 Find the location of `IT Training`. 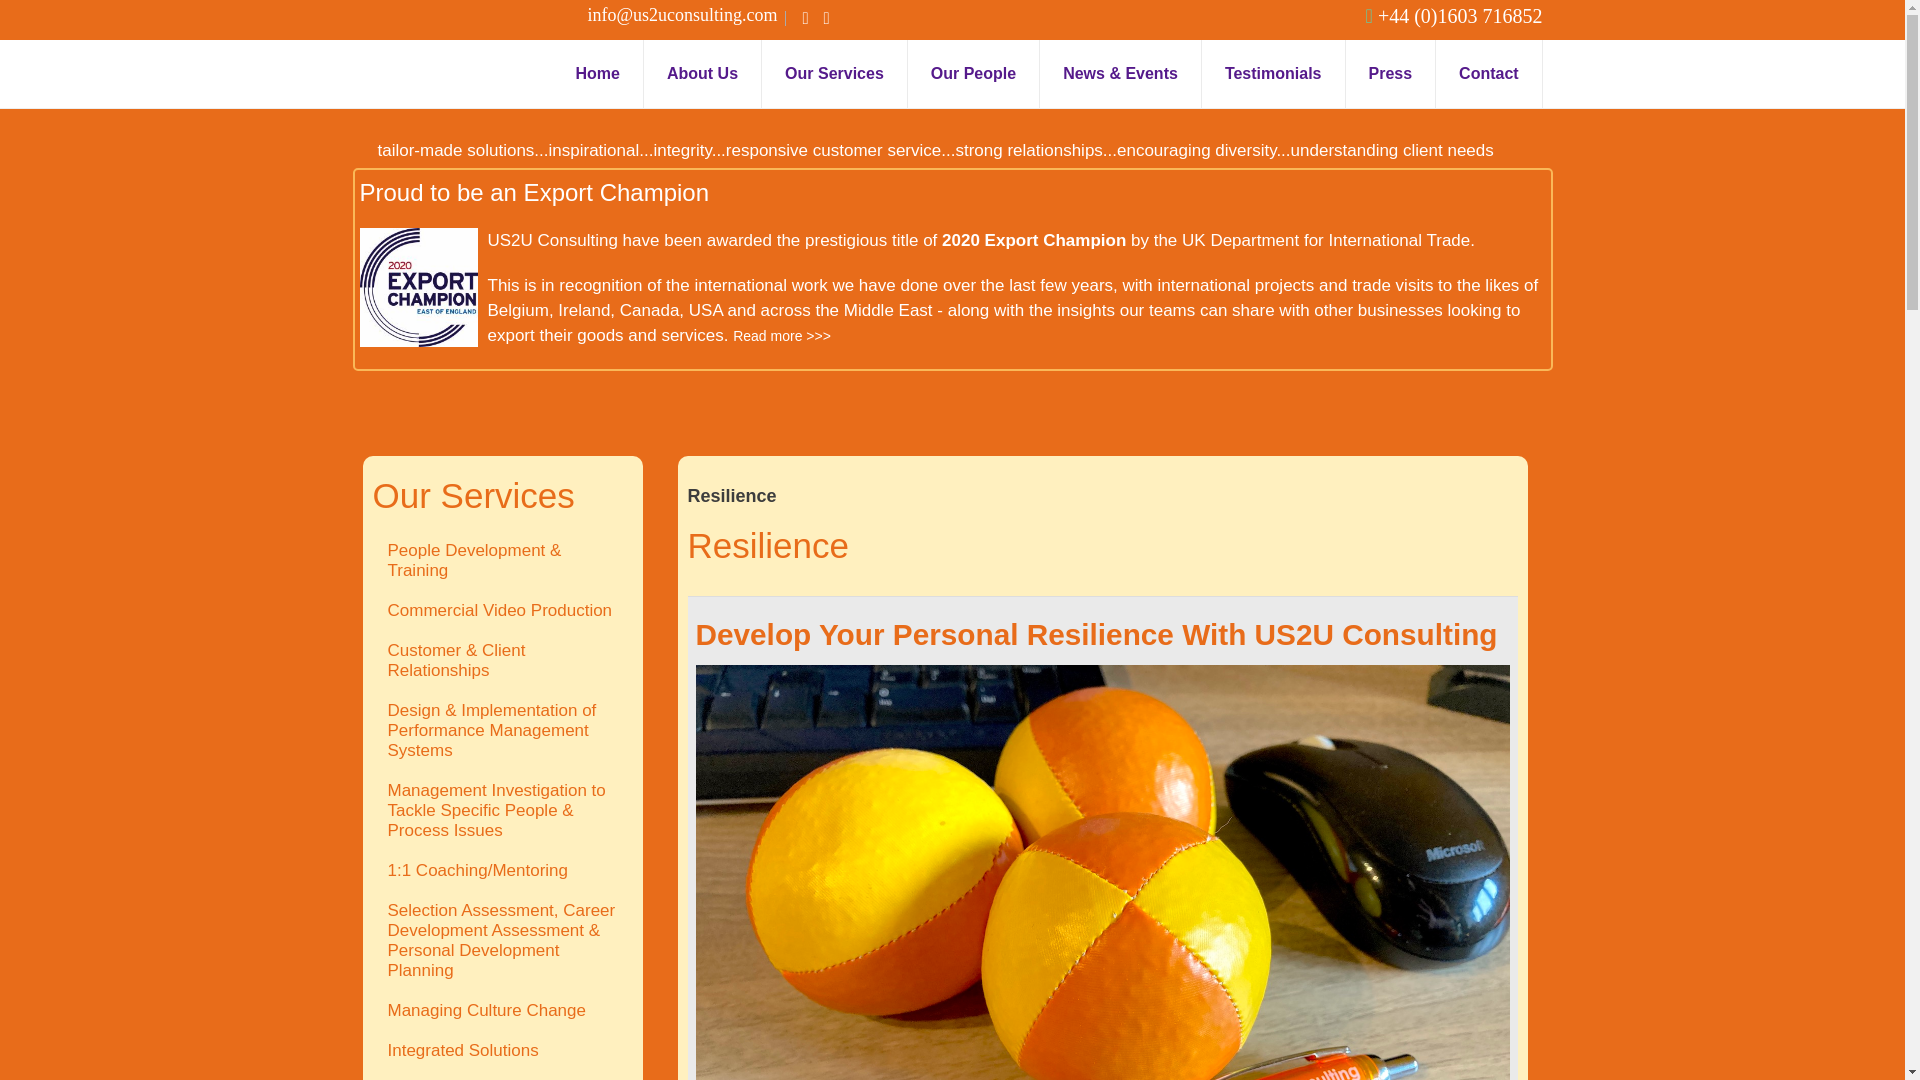

IT Training is located at coordinates (502, 1076).